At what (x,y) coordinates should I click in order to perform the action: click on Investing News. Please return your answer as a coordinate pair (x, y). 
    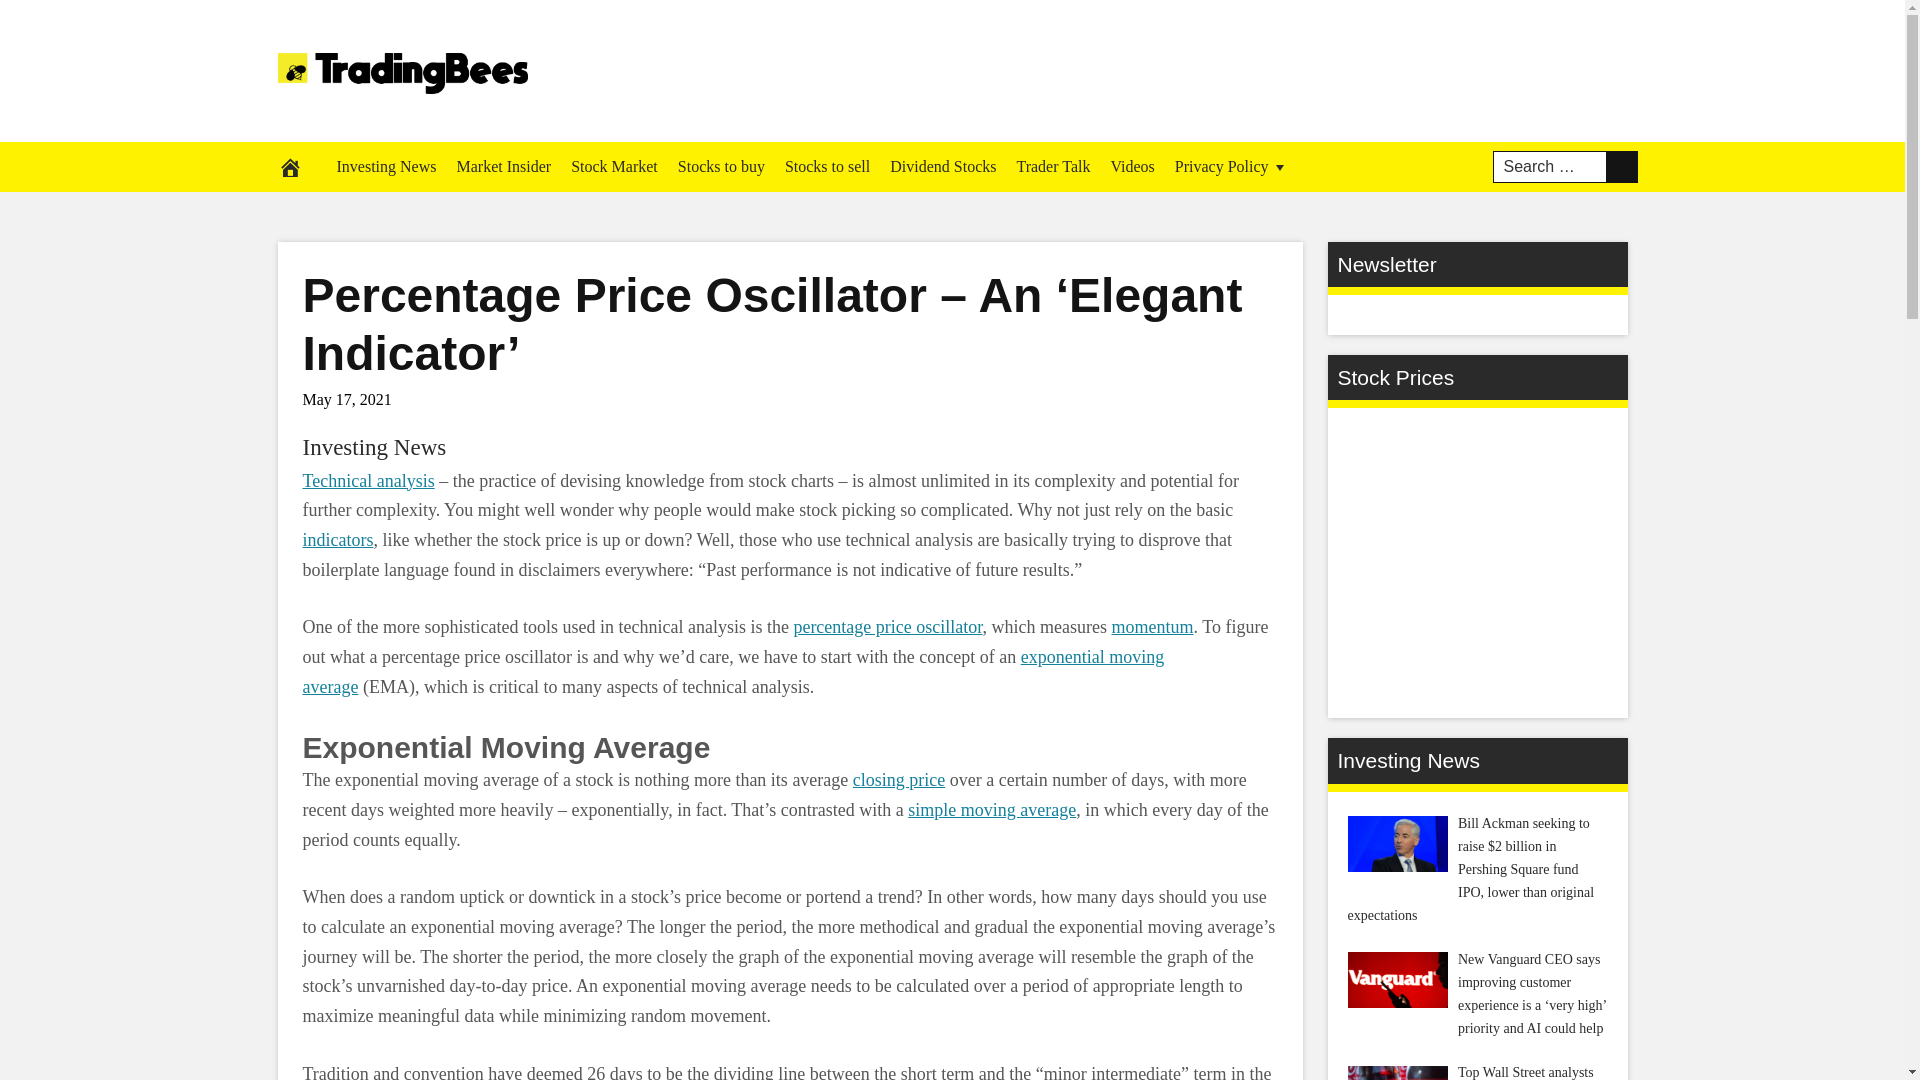
    Looking at the image, I should click on (373, 448).